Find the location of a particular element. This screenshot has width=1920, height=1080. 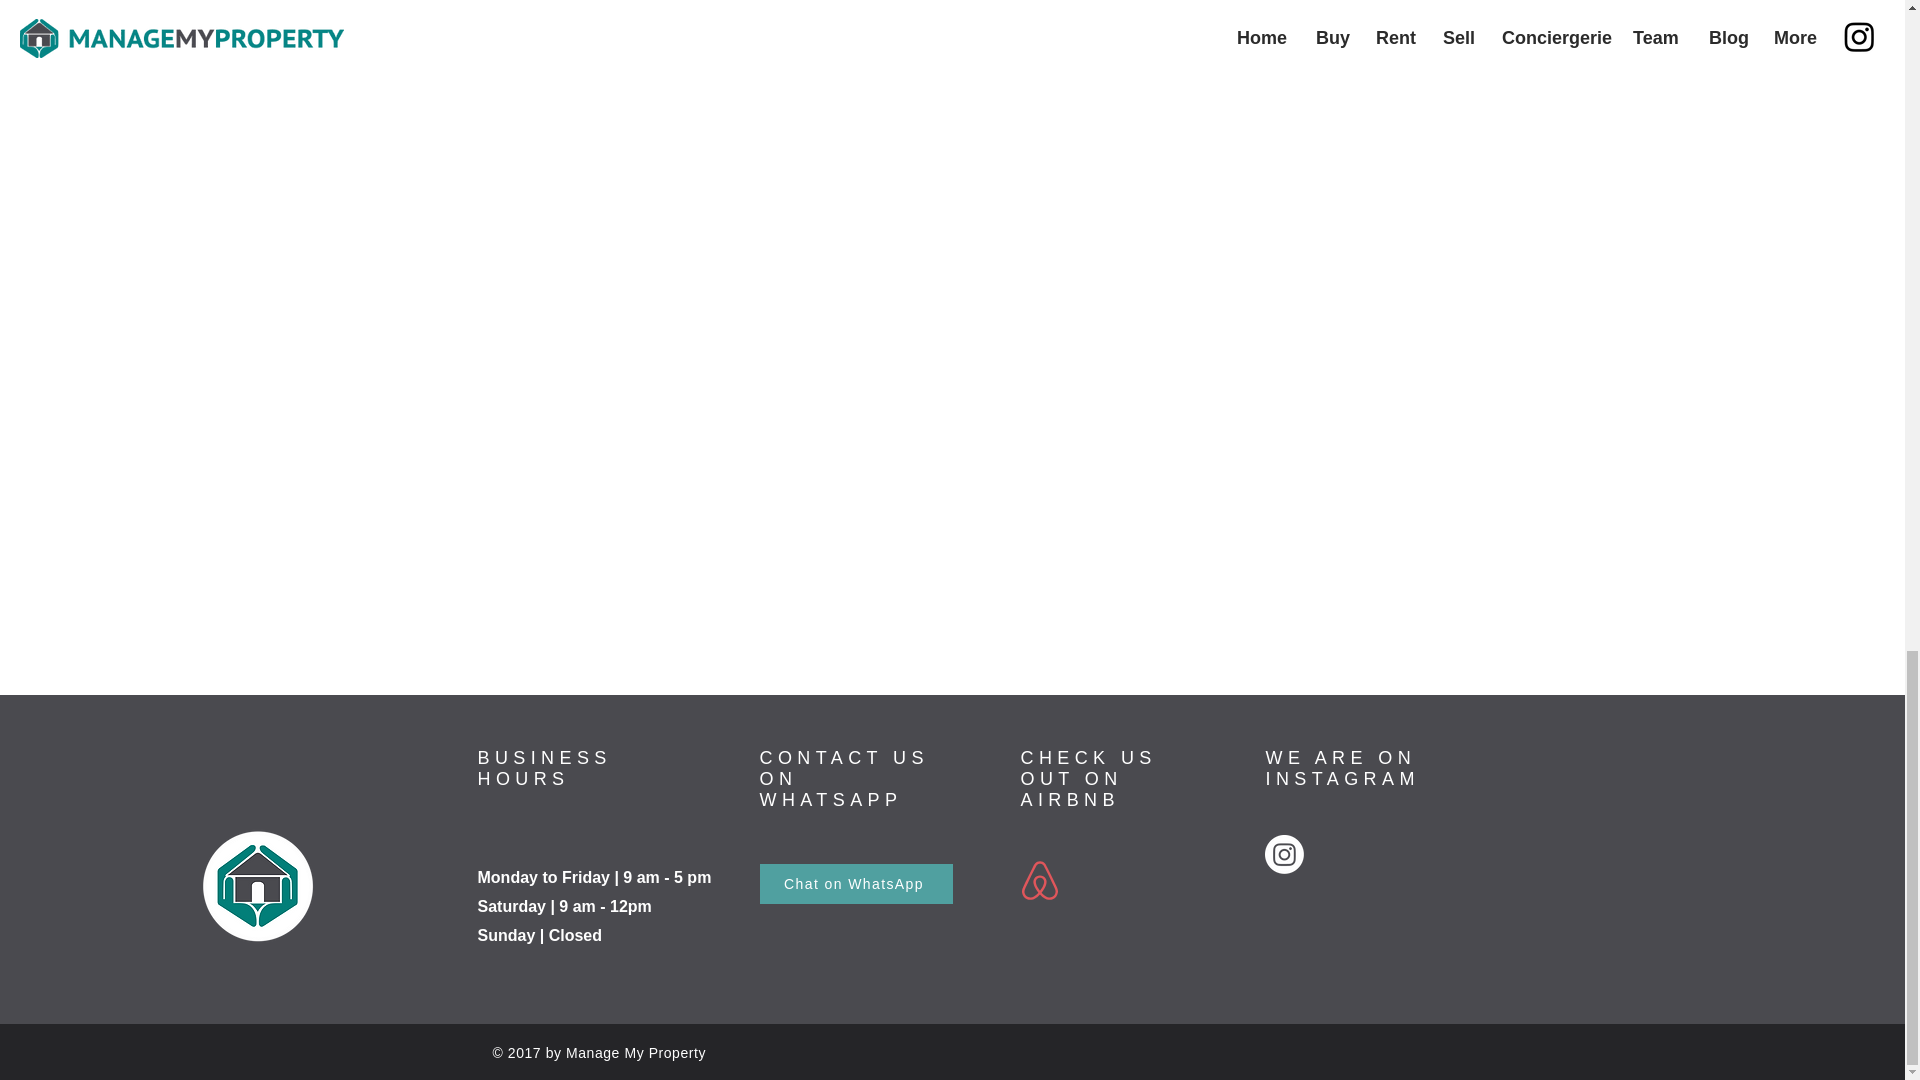

WE ARE ON INSTAGRAM is located at coordinates (1342, 768).